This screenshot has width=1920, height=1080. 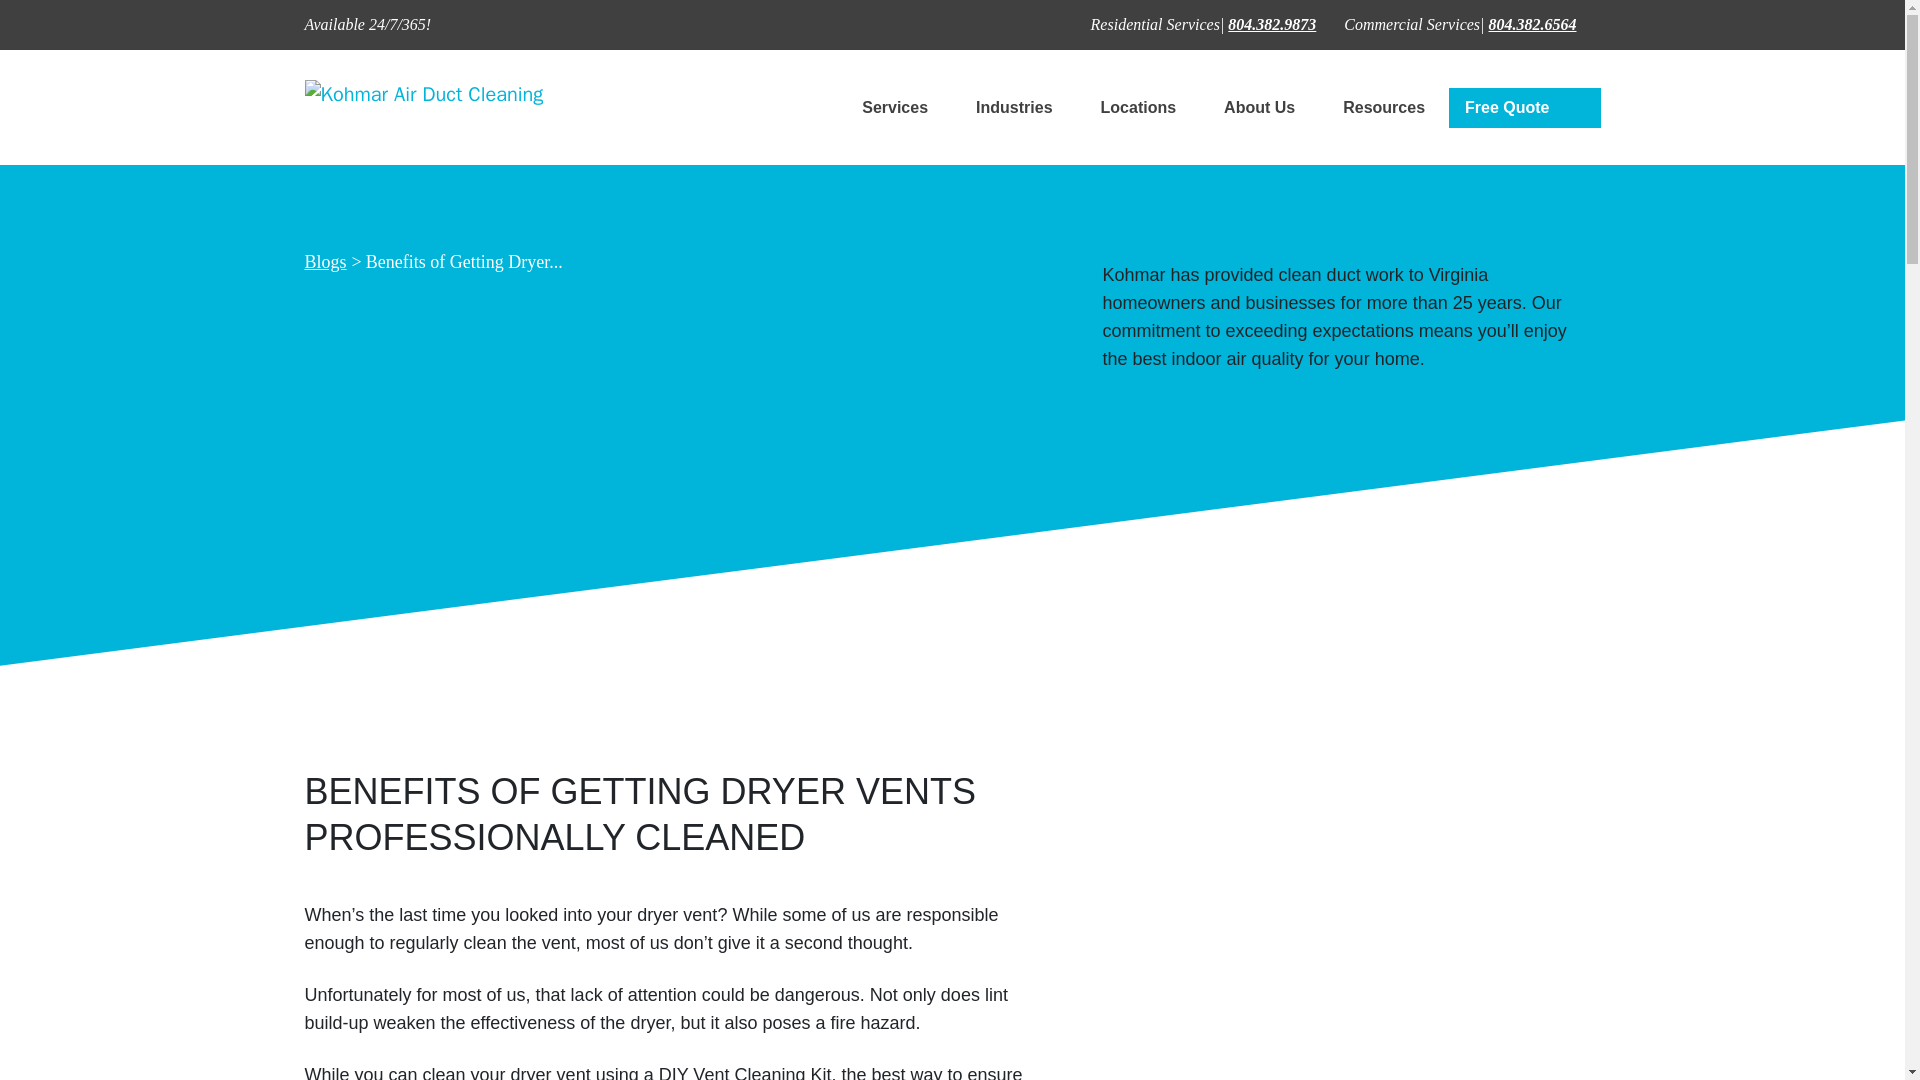 I want to click on About Us, so click(x=1259, y=106).